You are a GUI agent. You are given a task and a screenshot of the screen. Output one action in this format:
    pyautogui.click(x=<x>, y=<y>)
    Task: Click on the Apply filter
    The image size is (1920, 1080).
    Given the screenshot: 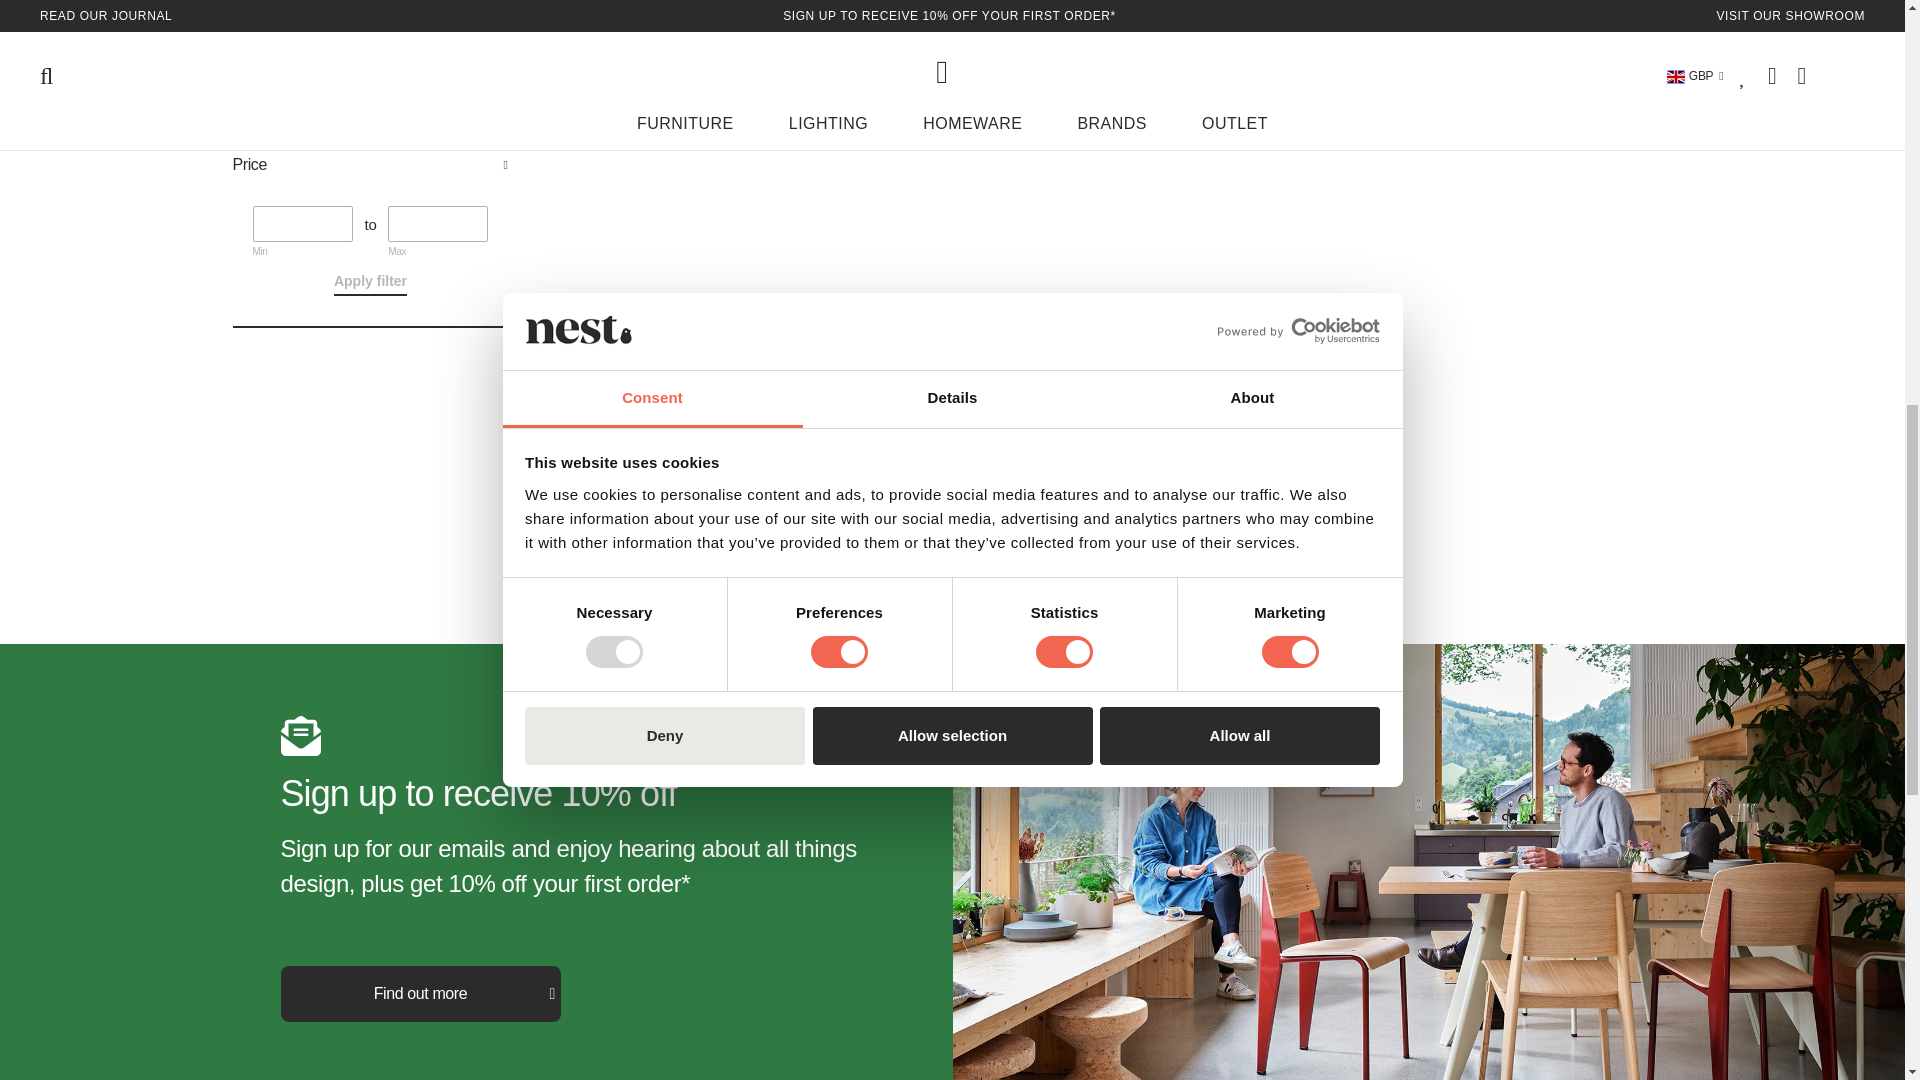 What is the action you would take?
    pyautogui.click(x=370, y=284)
    